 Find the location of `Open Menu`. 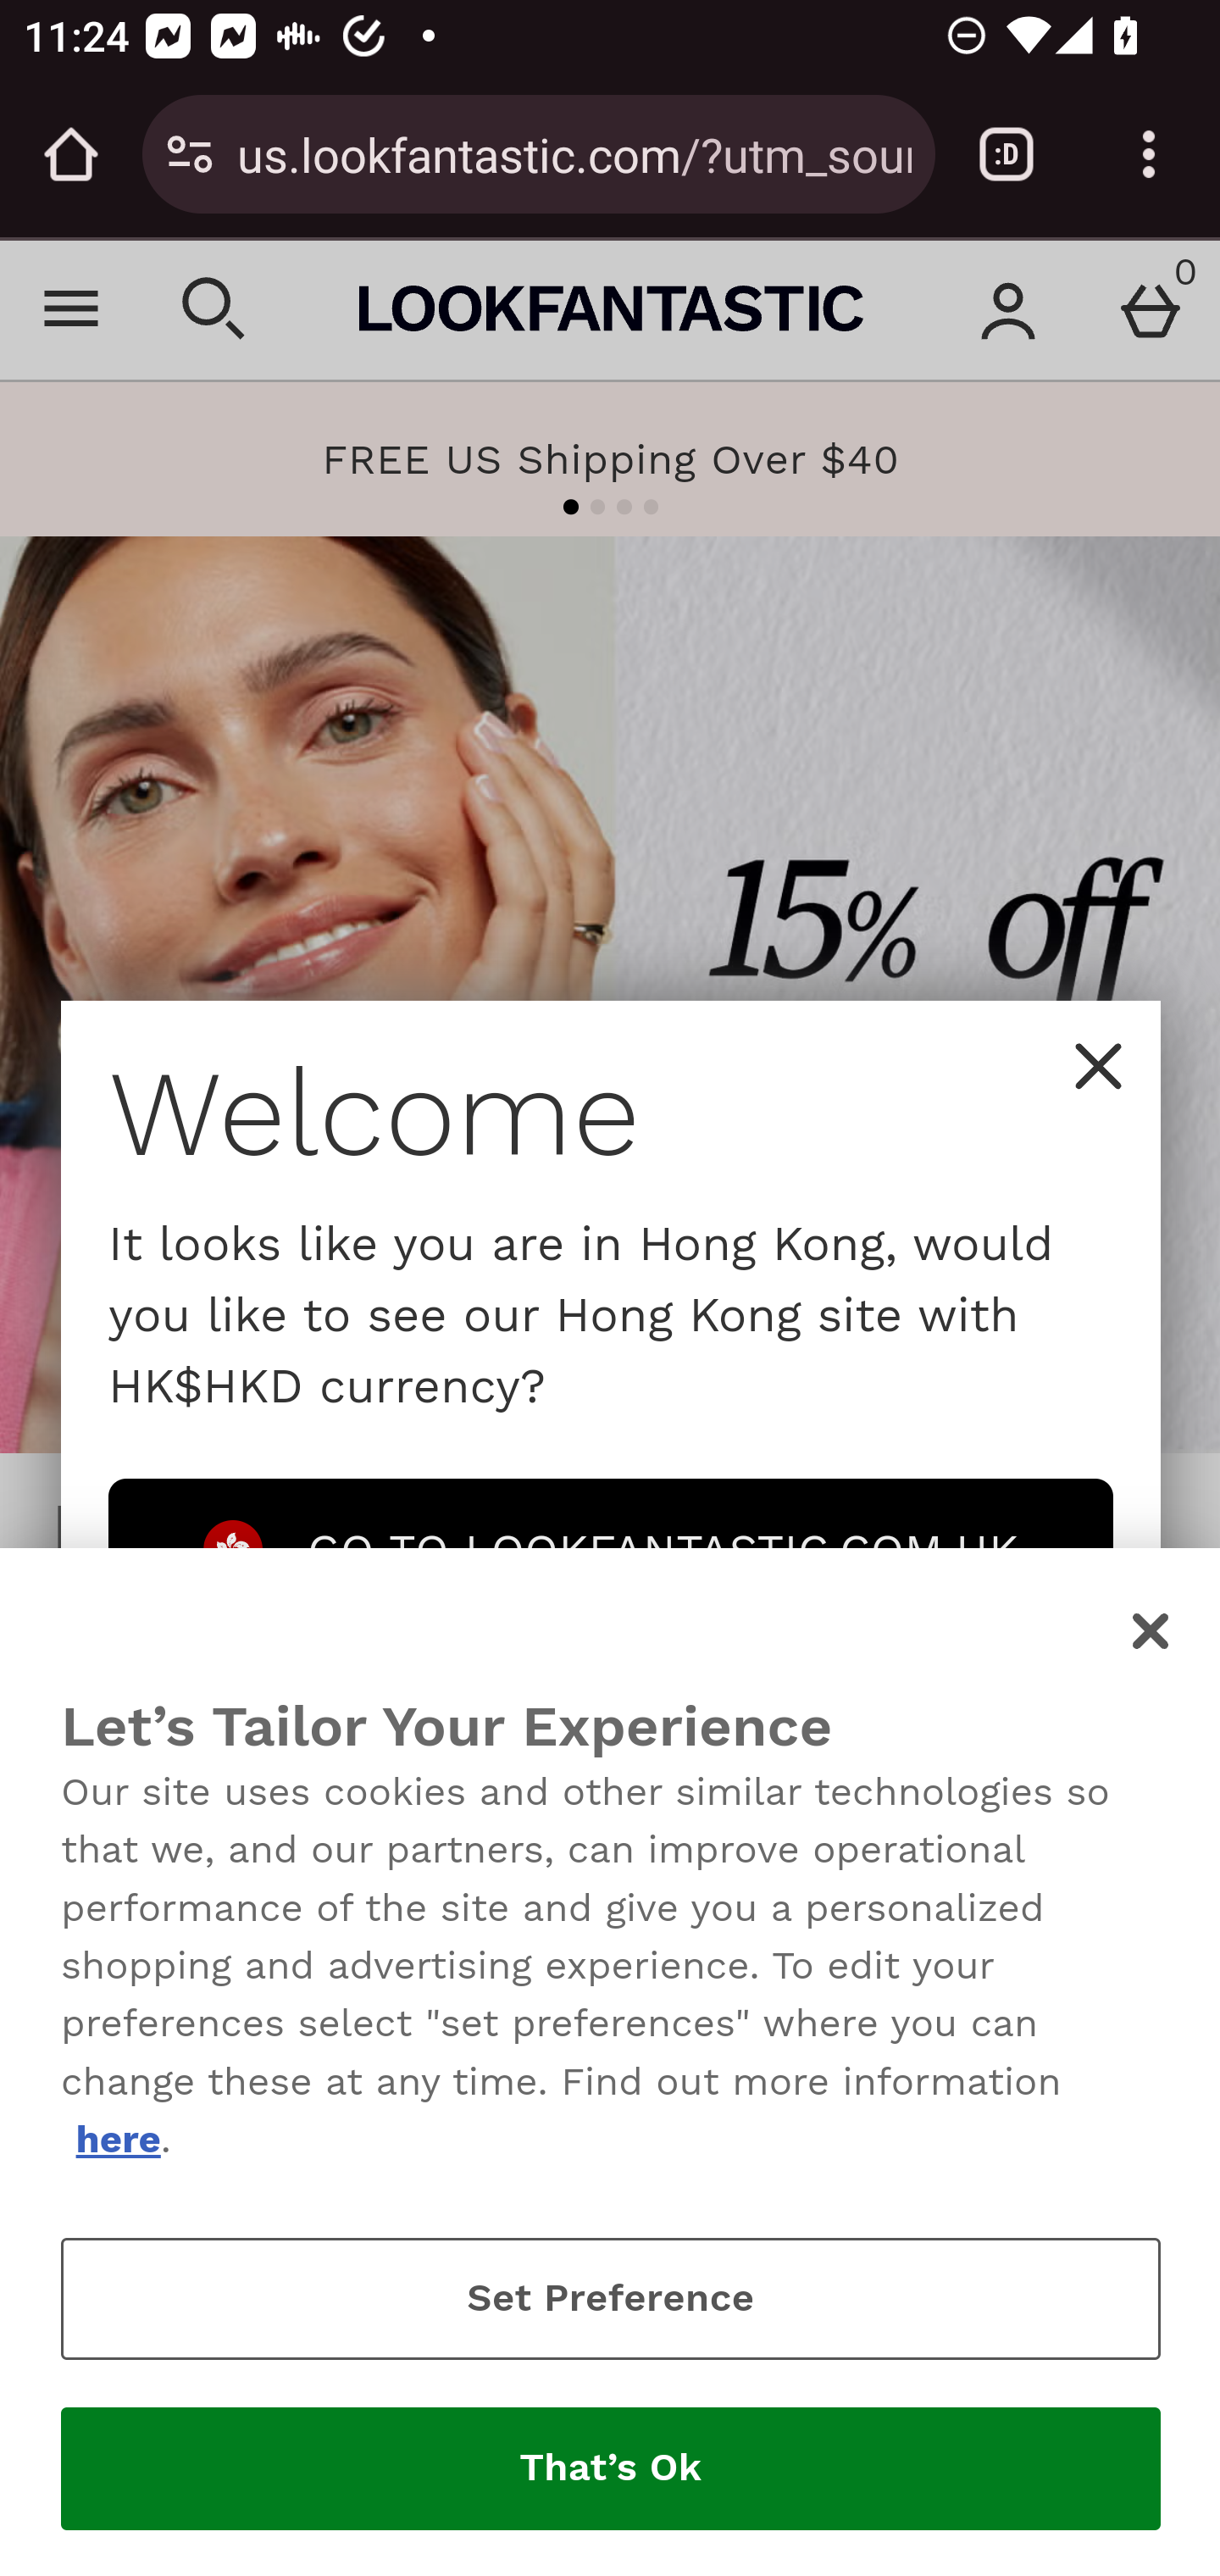

Open Menu is located at coordinates (73, 308).